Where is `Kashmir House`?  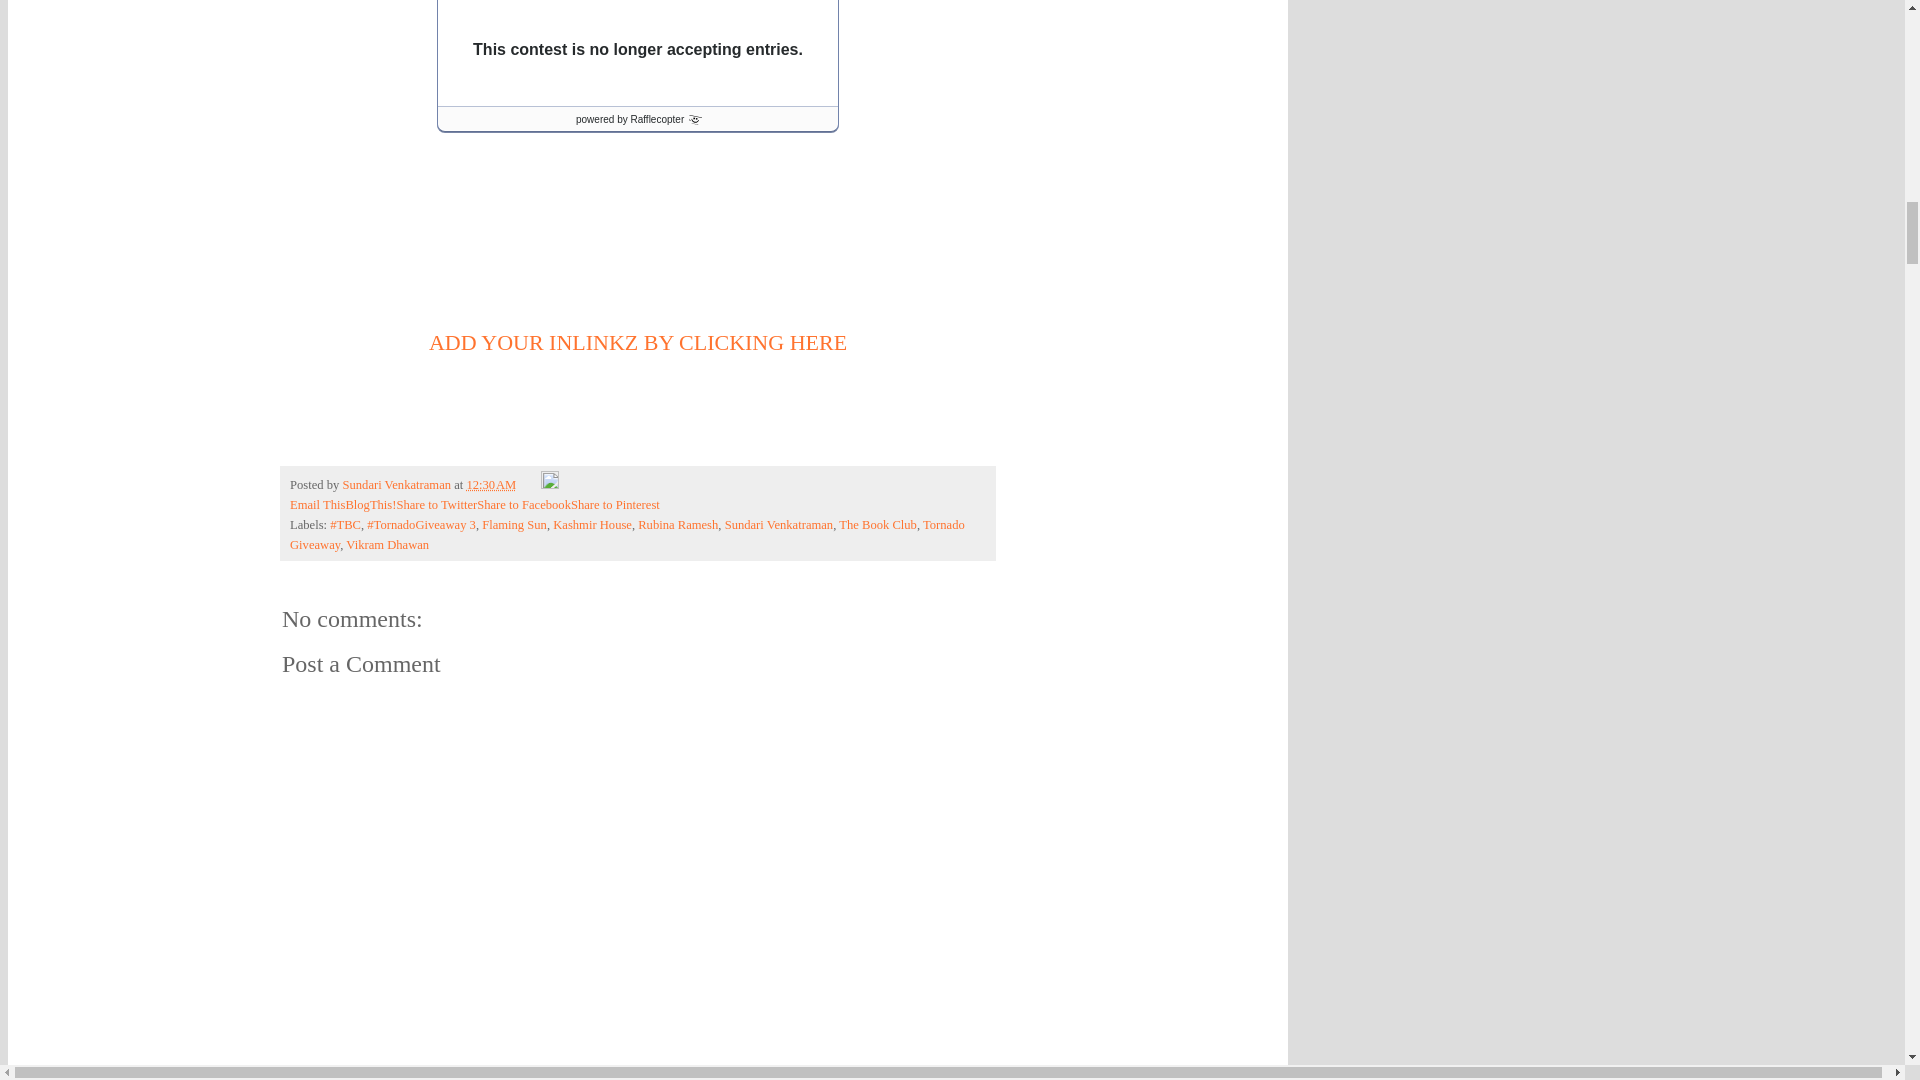 Kashmir House is located at coordinates (592, 525).